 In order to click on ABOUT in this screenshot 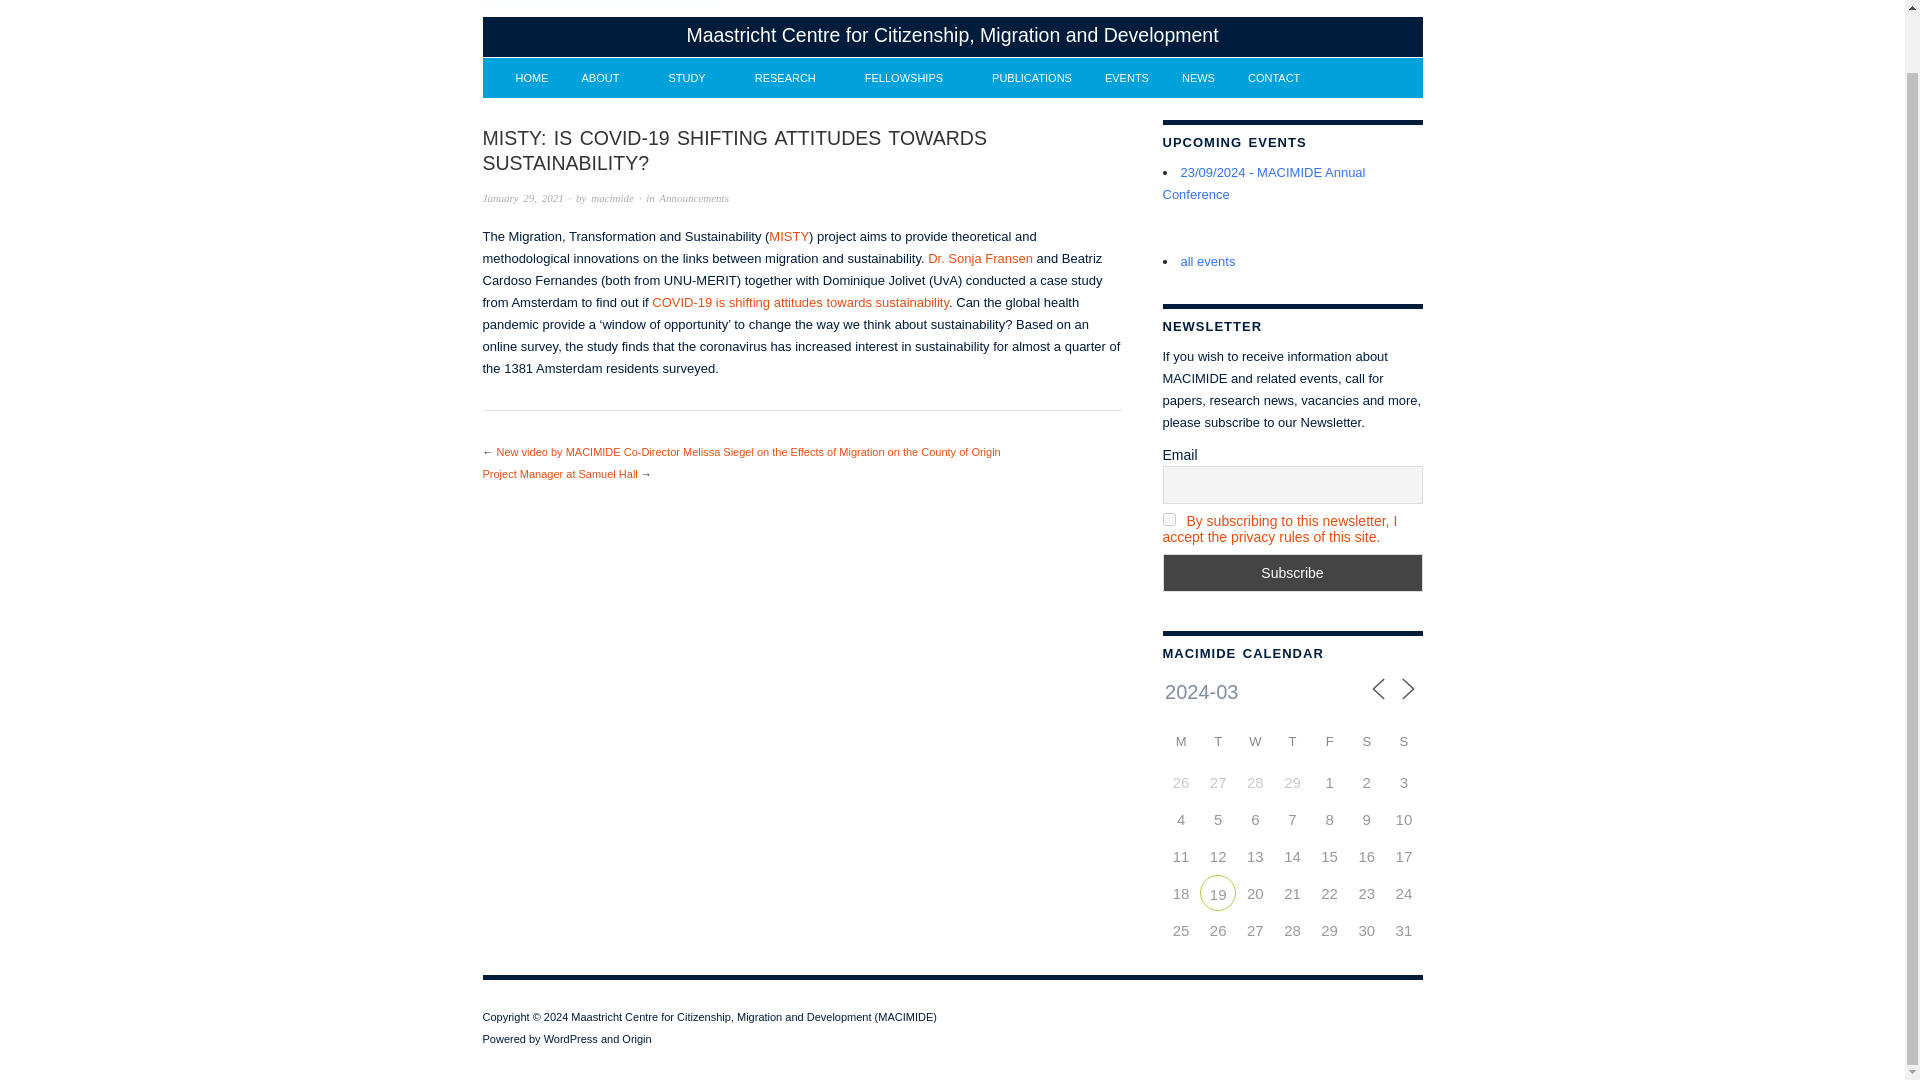, I will do `click(608, 78)`.